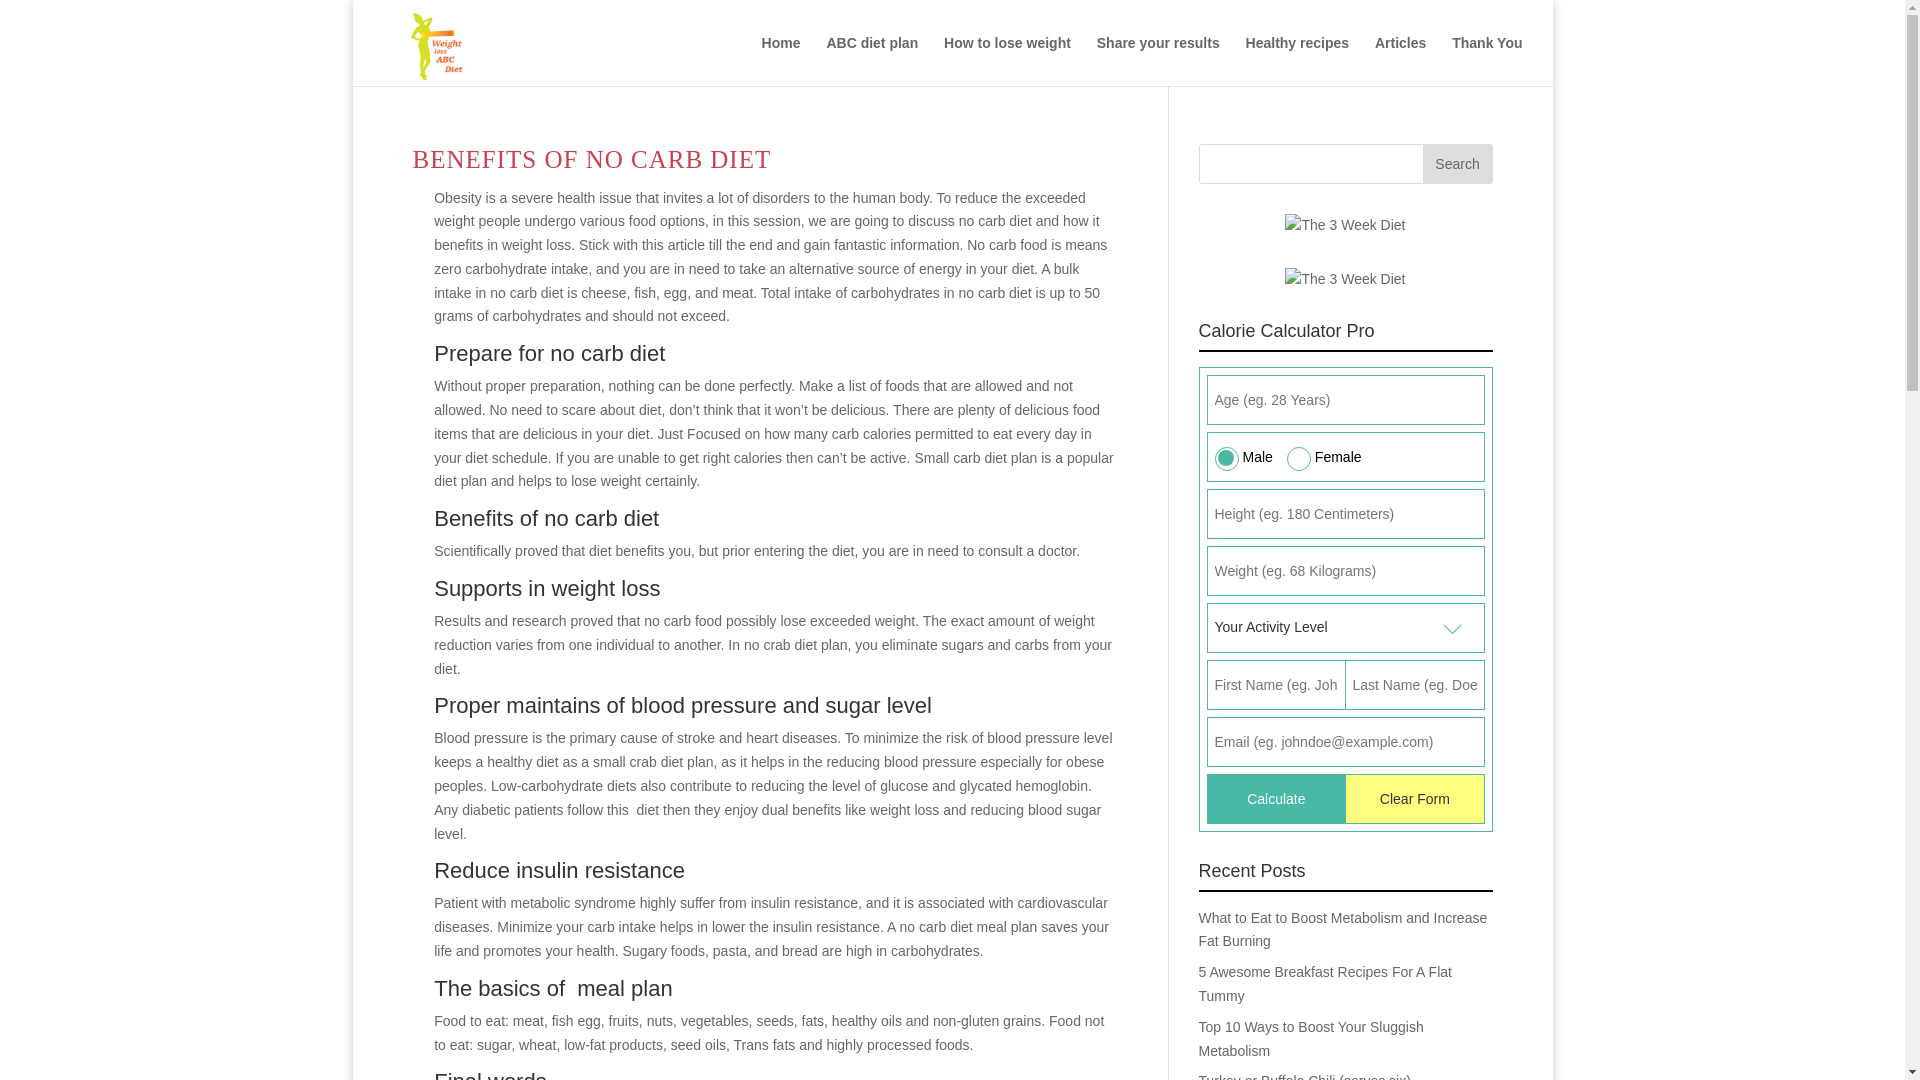 The height and width of the screenshot is (1080, 1920). What do you see at coordinates (1342, 930) in the screenshot?
I see `What to Eat to Boost Metabolism and Increase Fat Burning` at bounding box center [1342, 930].